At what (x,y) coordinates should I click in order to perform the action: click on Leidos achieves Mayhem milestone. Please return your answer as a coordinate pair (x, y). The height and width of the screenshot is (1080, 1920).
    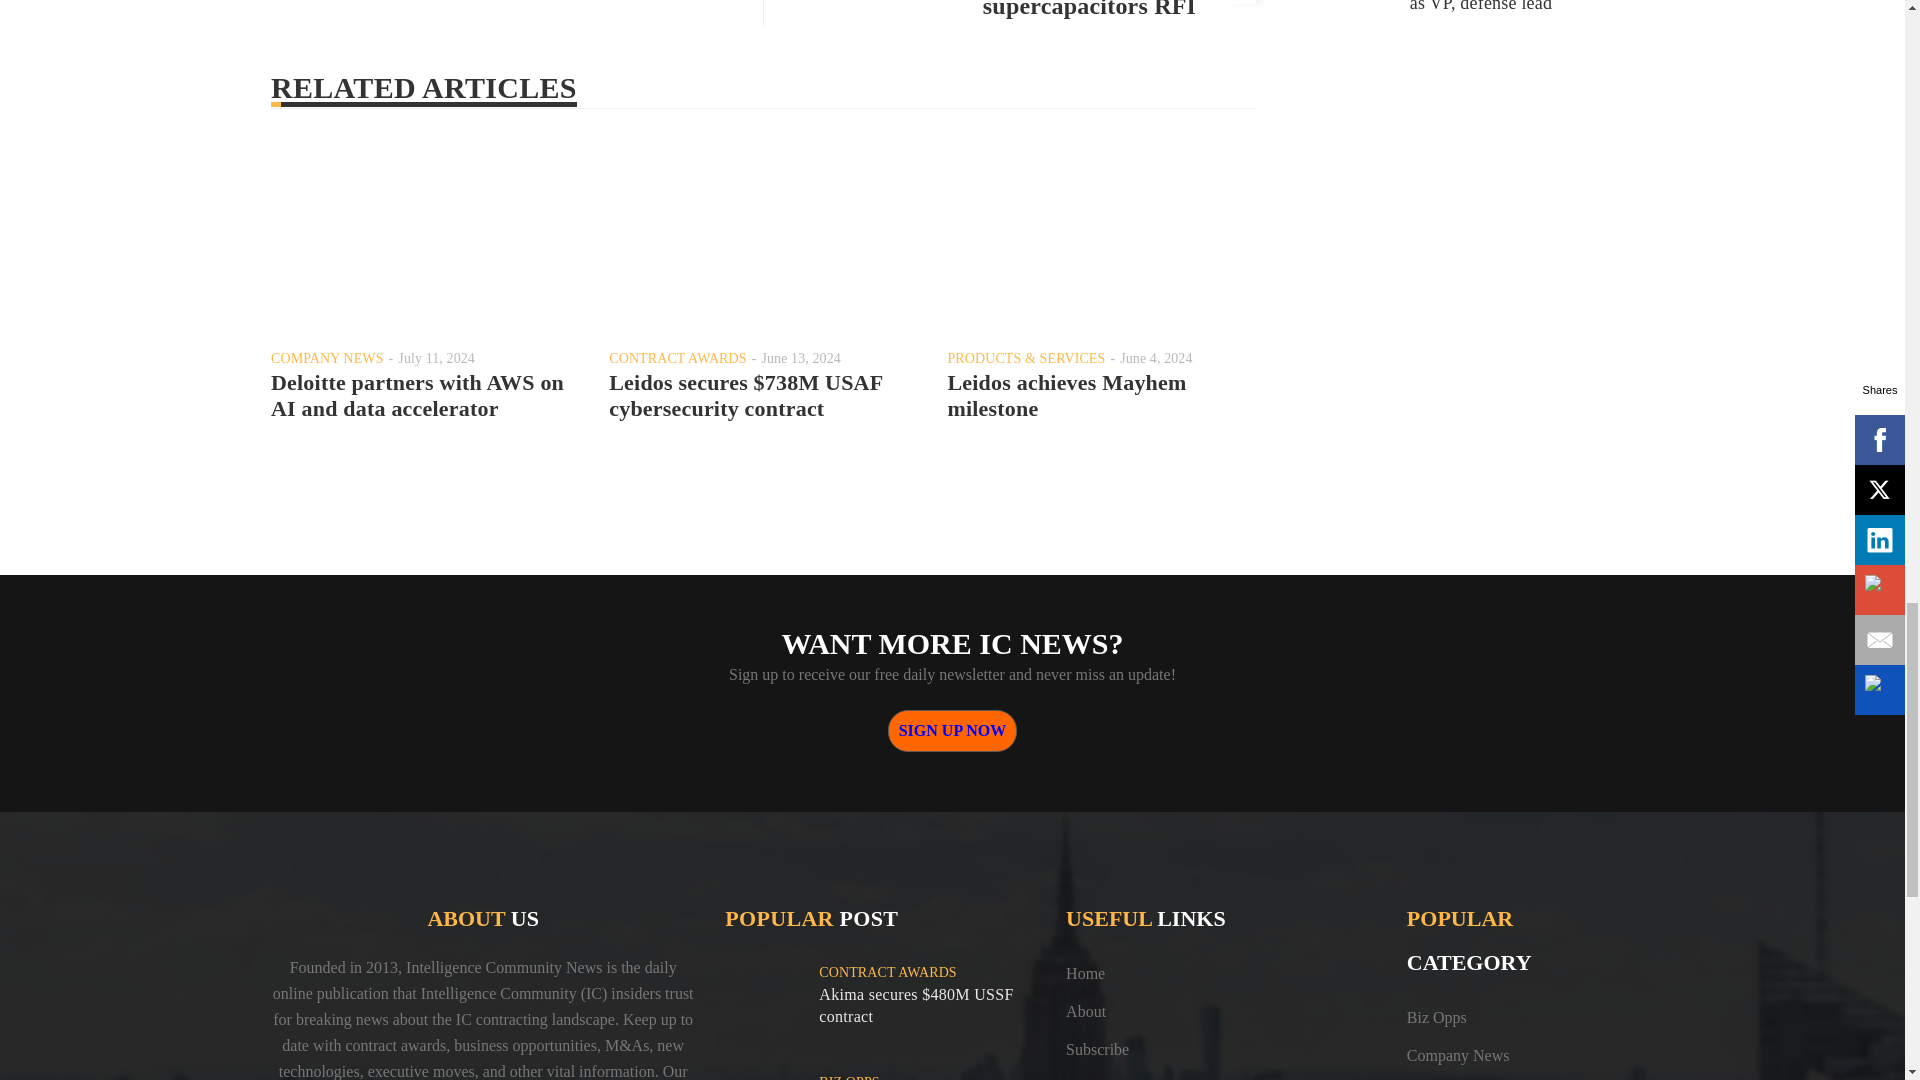
    Looking at the image, I should click on (1066, 396).